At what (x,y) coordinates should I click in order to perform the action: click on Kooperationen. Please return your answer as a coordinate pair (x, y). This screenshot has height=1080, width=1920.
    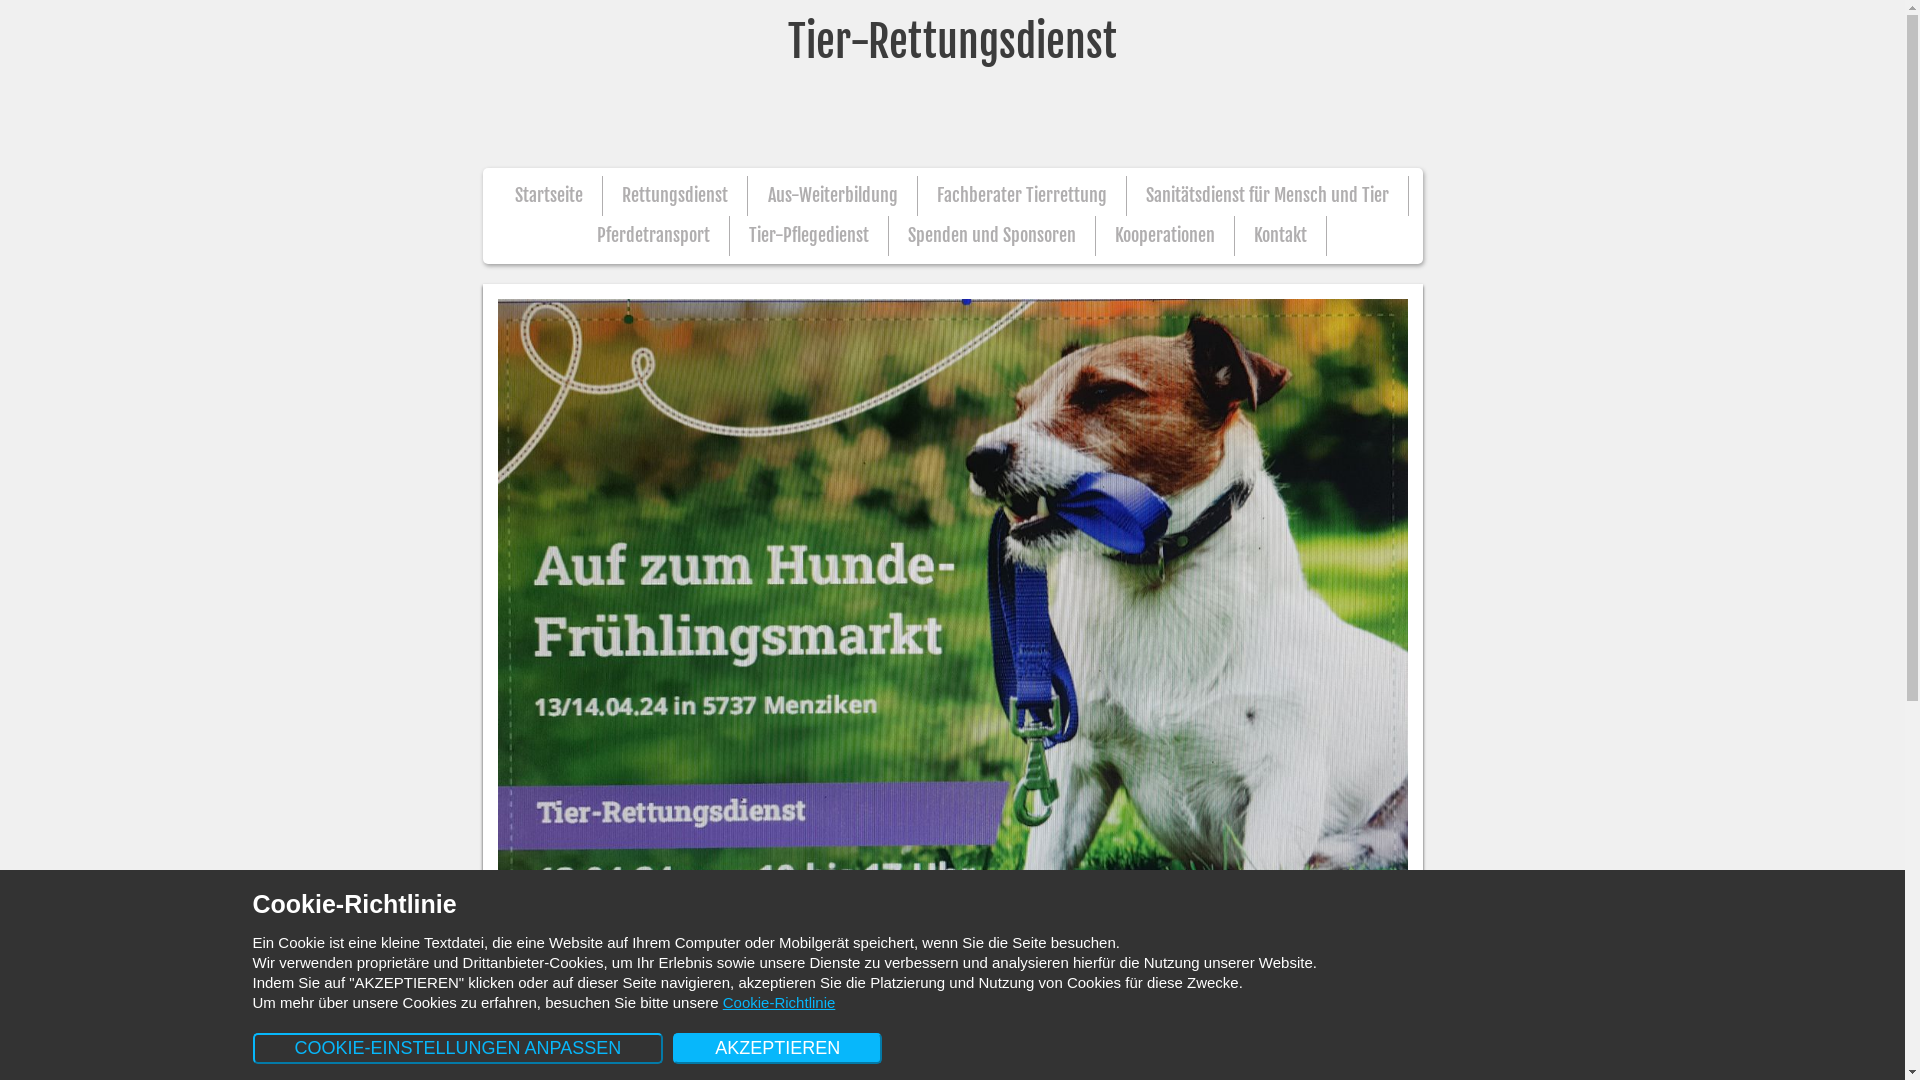
    Looking at the image, I should click on (1165, 236).